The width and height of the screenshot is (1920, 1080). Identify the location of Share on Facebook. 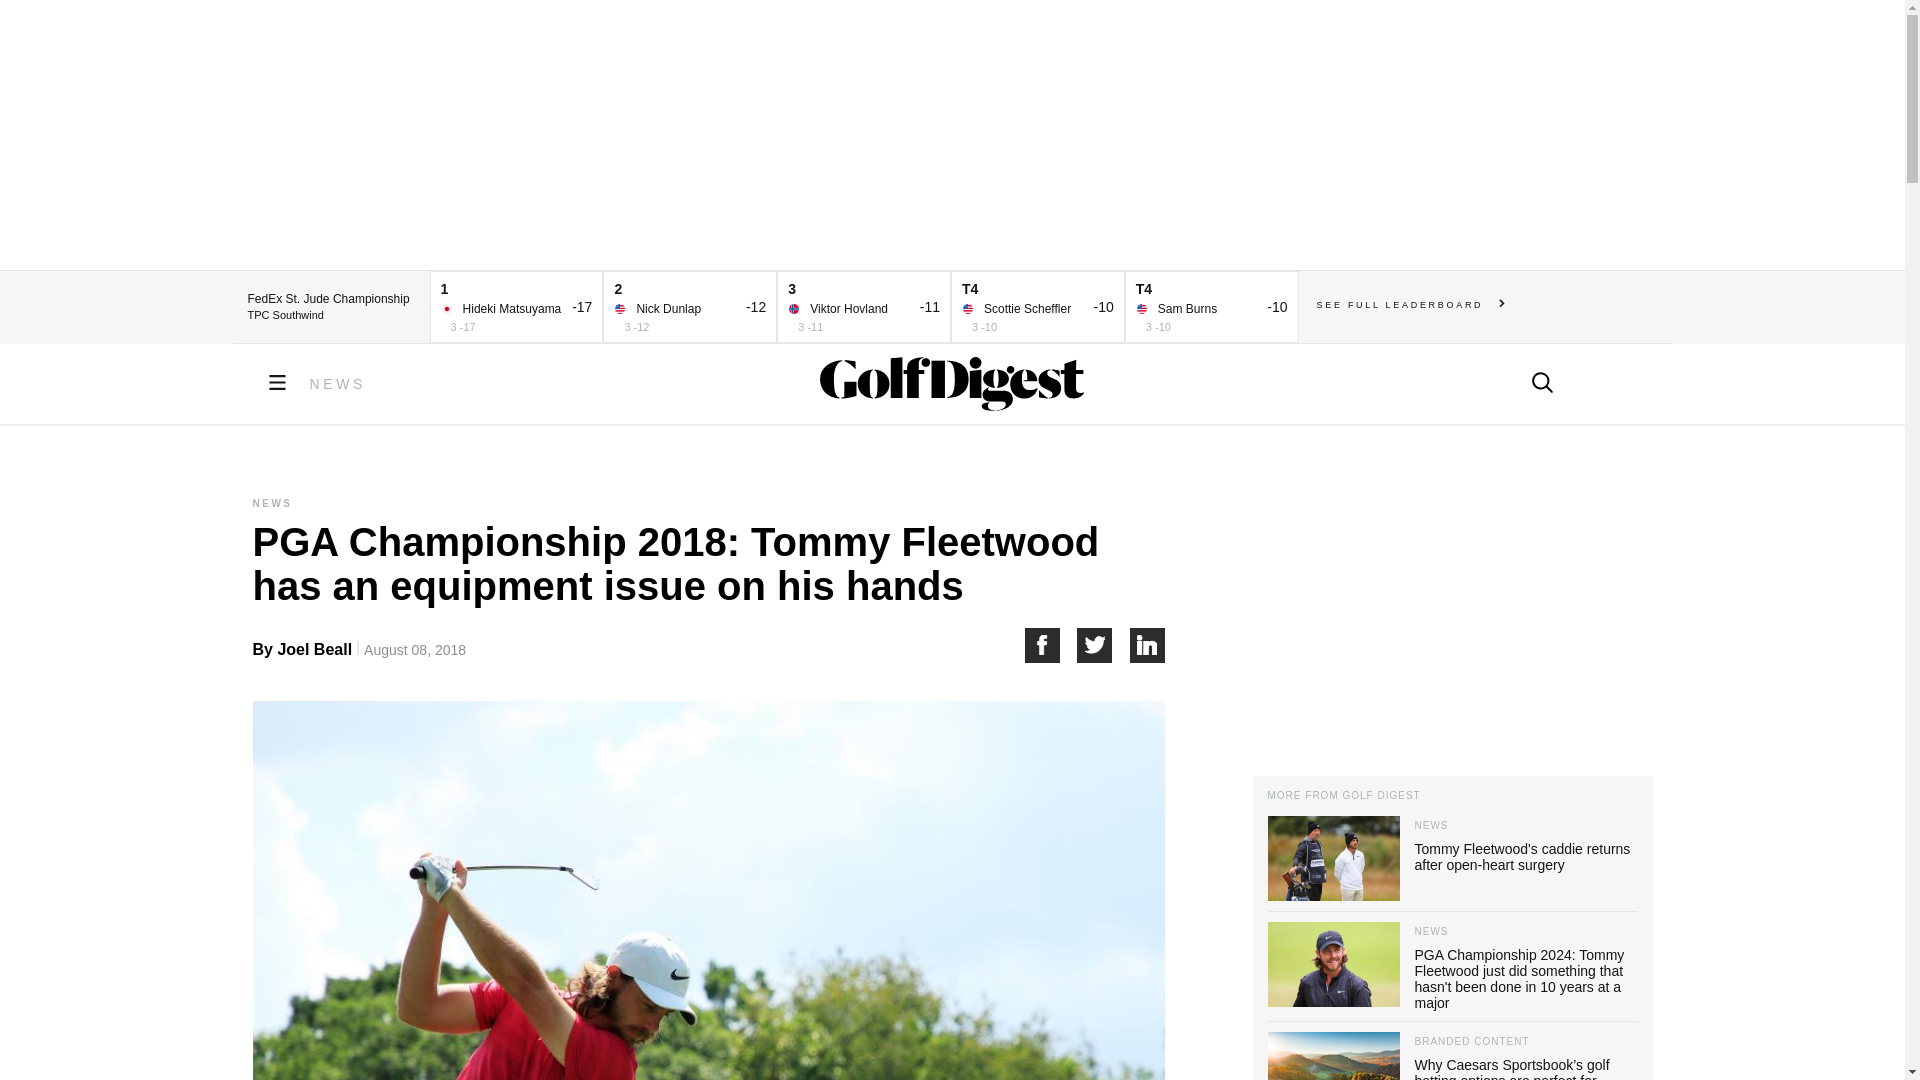
(1050, 645).